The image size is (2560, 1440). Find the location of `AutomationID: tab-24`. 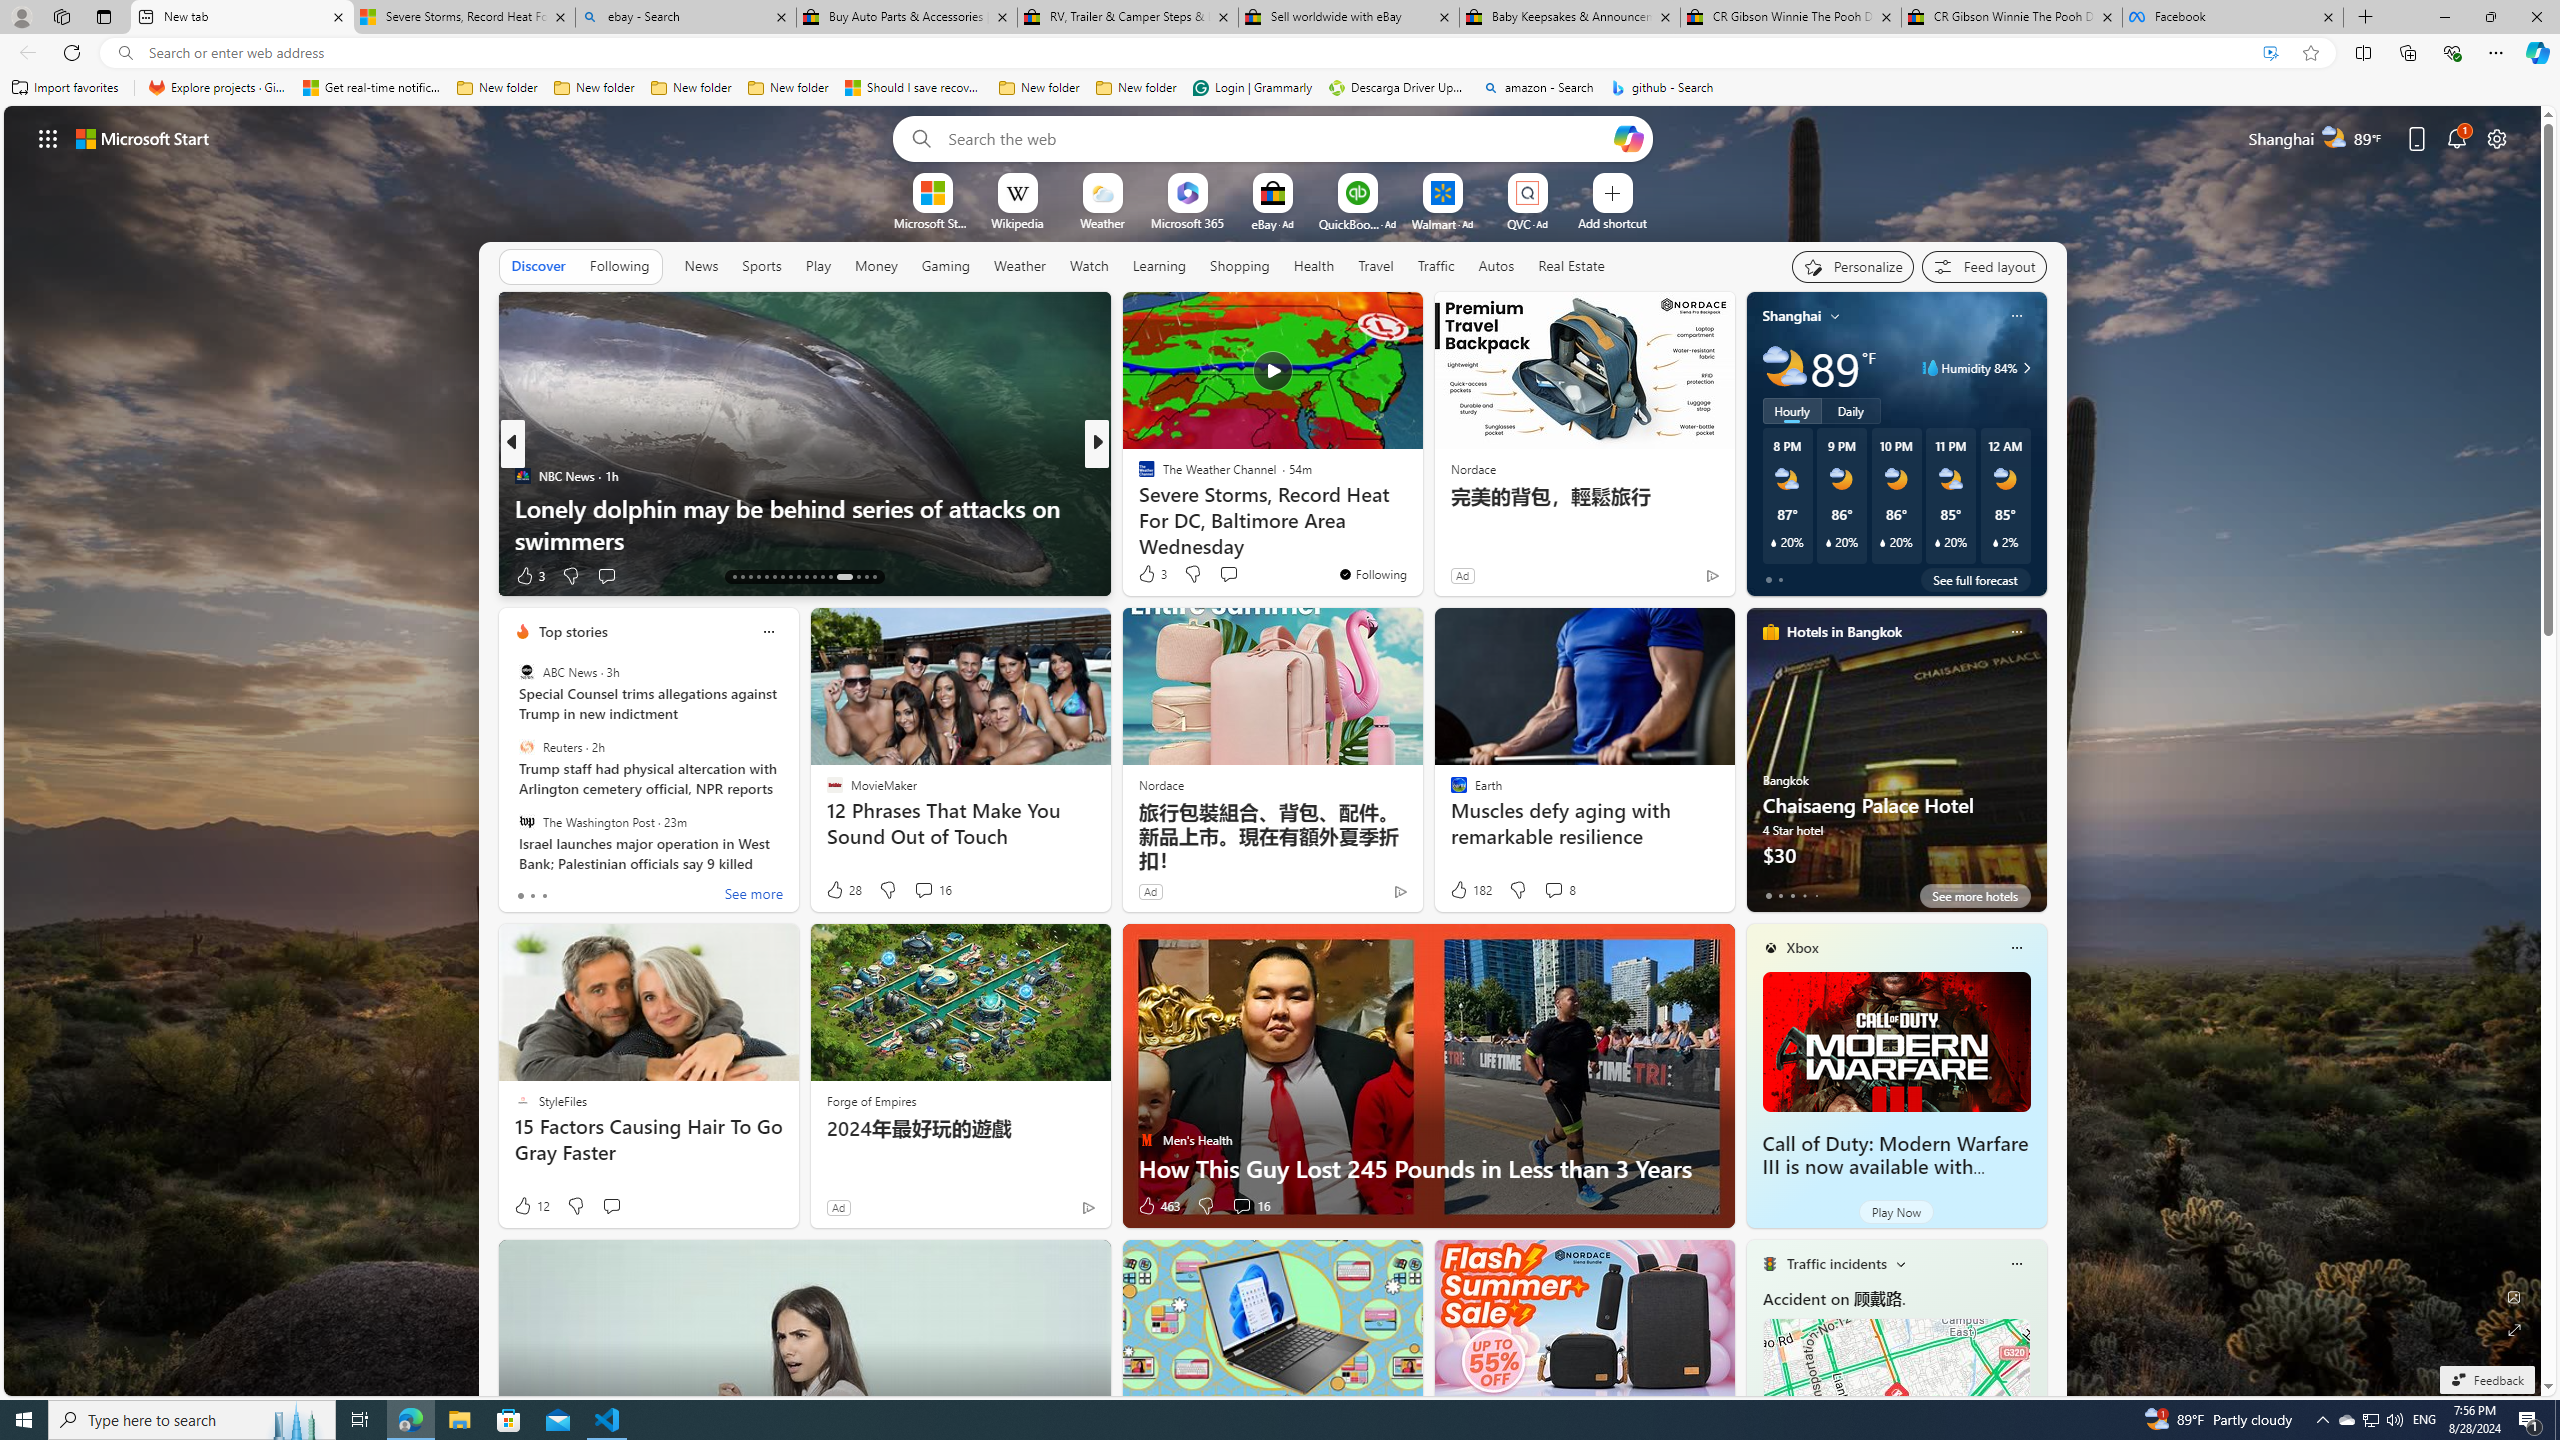

AutomationID: tab-24 is located at coordinates (822, 577).